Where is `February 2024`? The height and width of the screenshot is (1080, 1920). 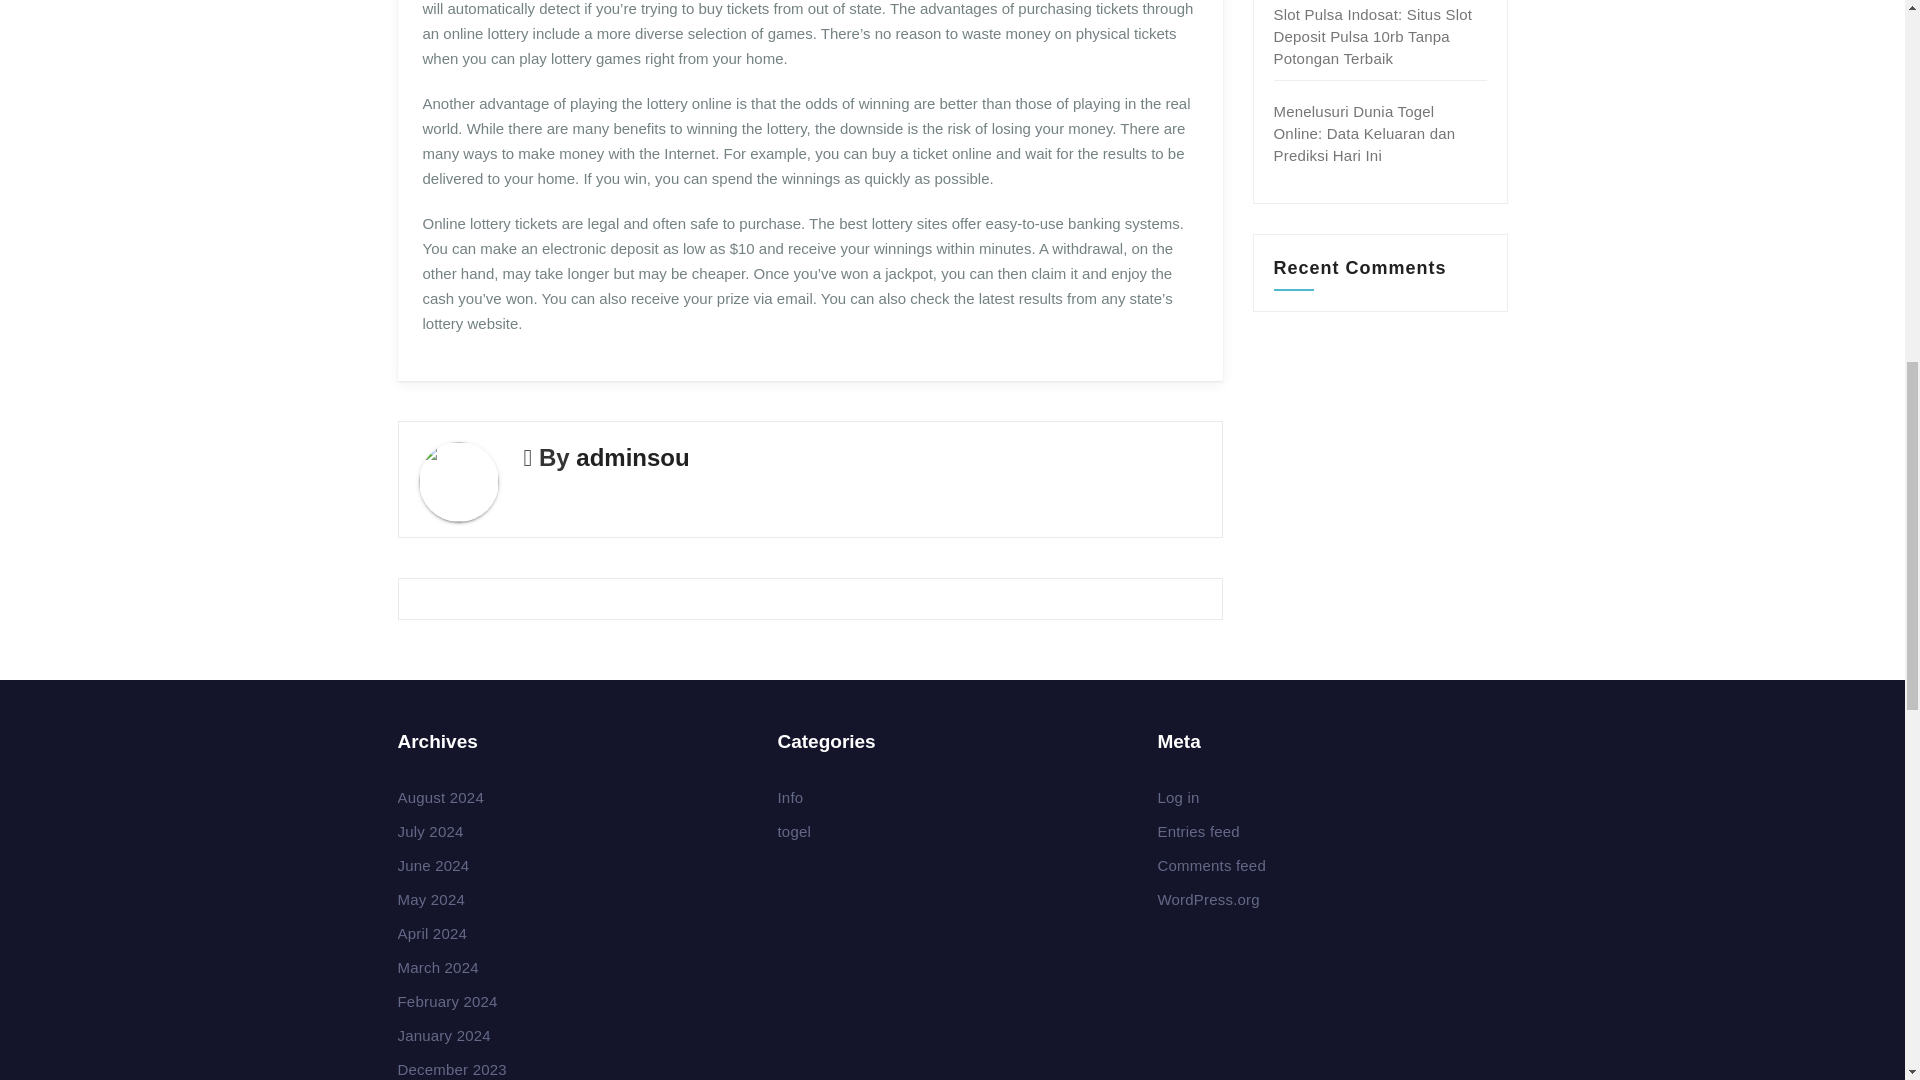 February 2024 is located at coordinates (447, 1000).